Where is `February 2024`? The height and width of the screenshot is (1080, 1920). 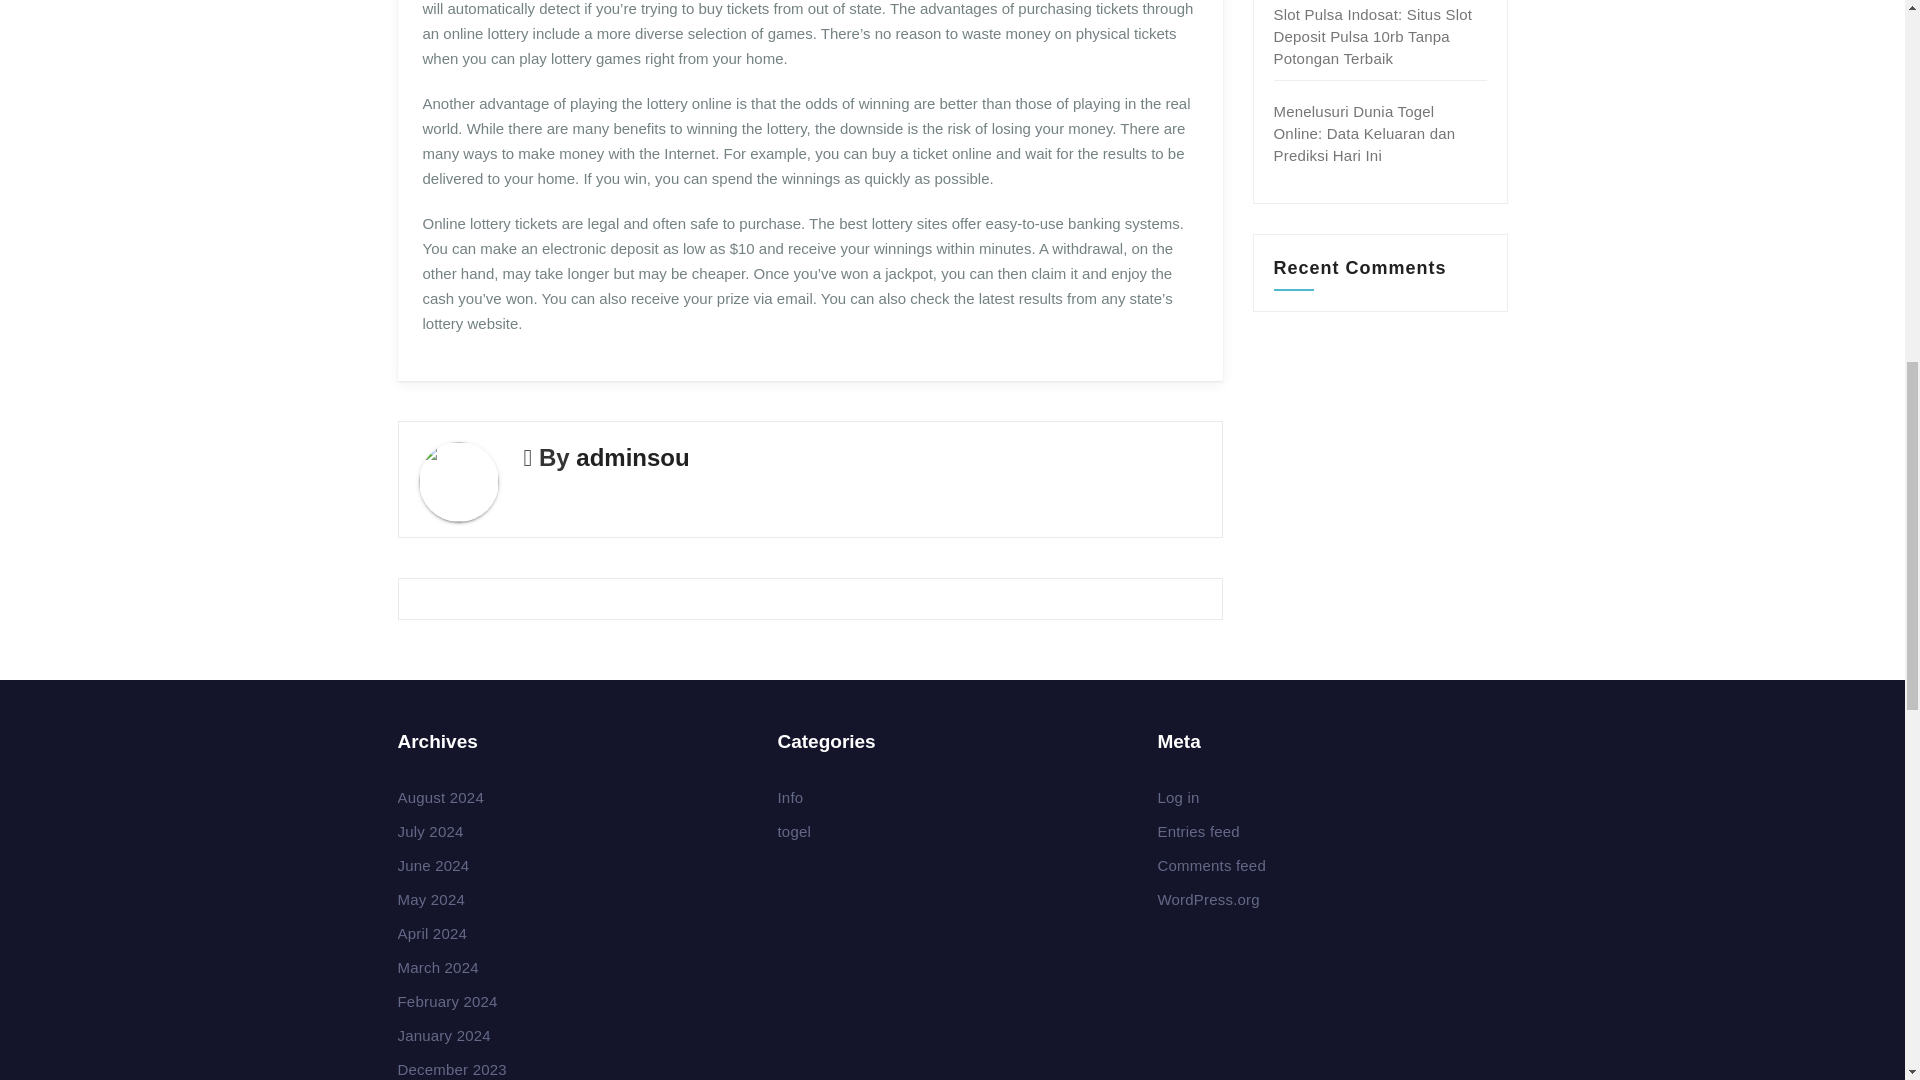 February 2024 is located at coordinates (447, 1000).